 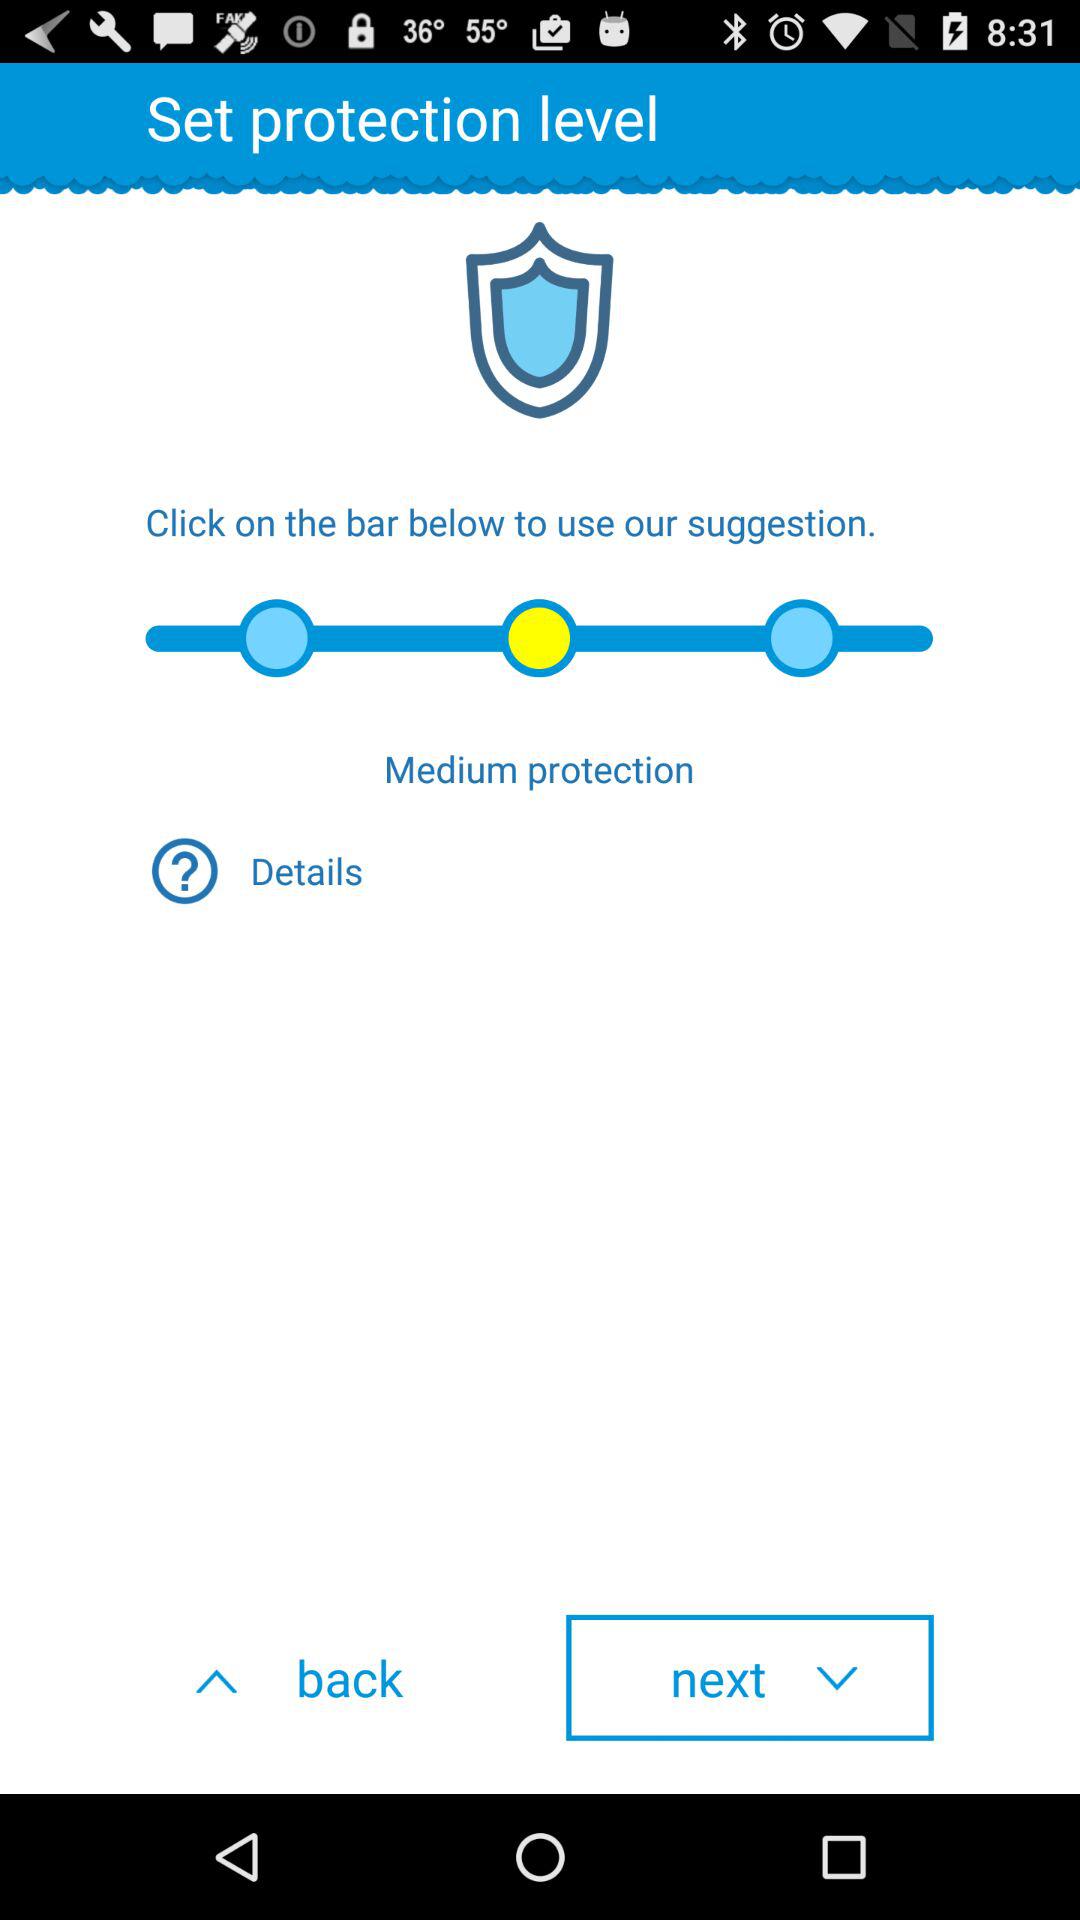 I want to click on flip until the next, so click(x=750, y=1677).